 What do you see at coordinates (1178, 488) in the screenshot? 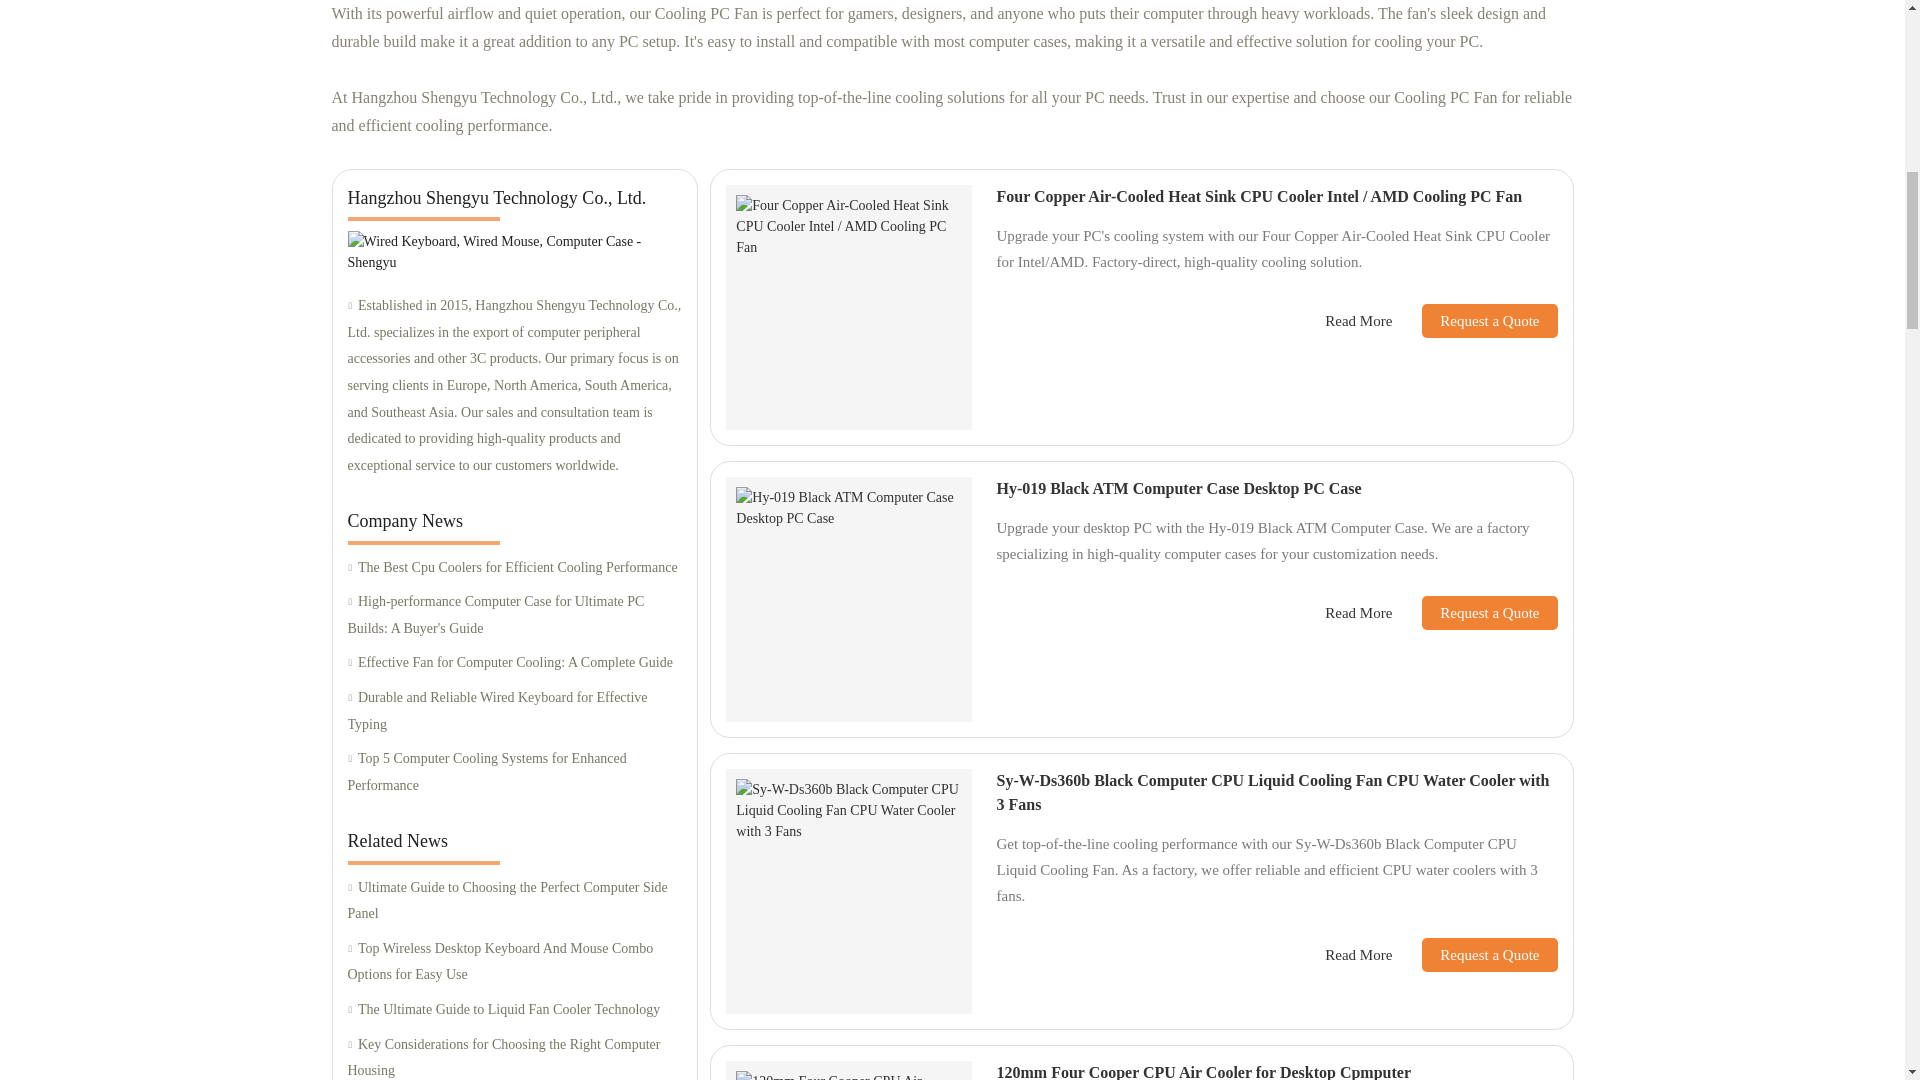
I see `Hy-019 Black ATM Computer Case Desktop PC Case` at bounding box center [1178, 488].